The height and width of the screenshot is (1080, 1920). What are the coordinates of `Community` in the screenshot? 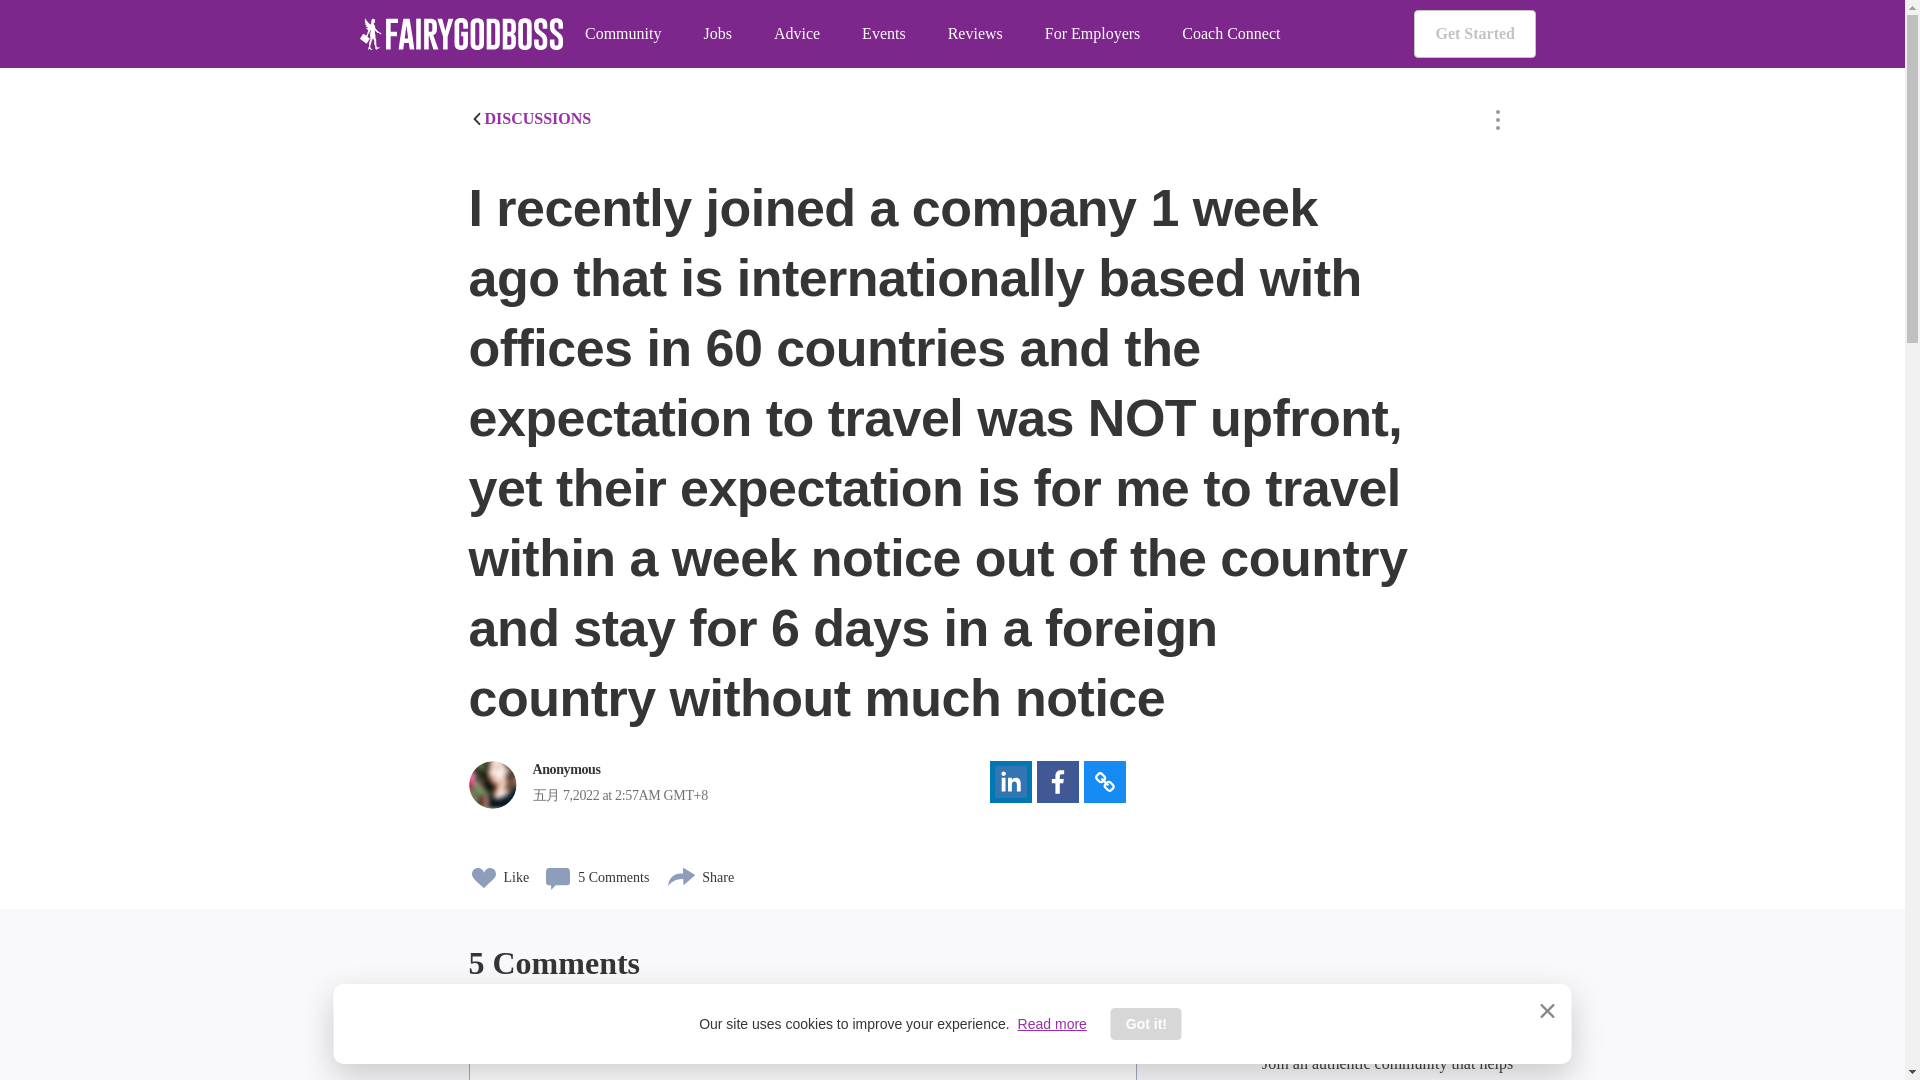 It's located at (622, 34).